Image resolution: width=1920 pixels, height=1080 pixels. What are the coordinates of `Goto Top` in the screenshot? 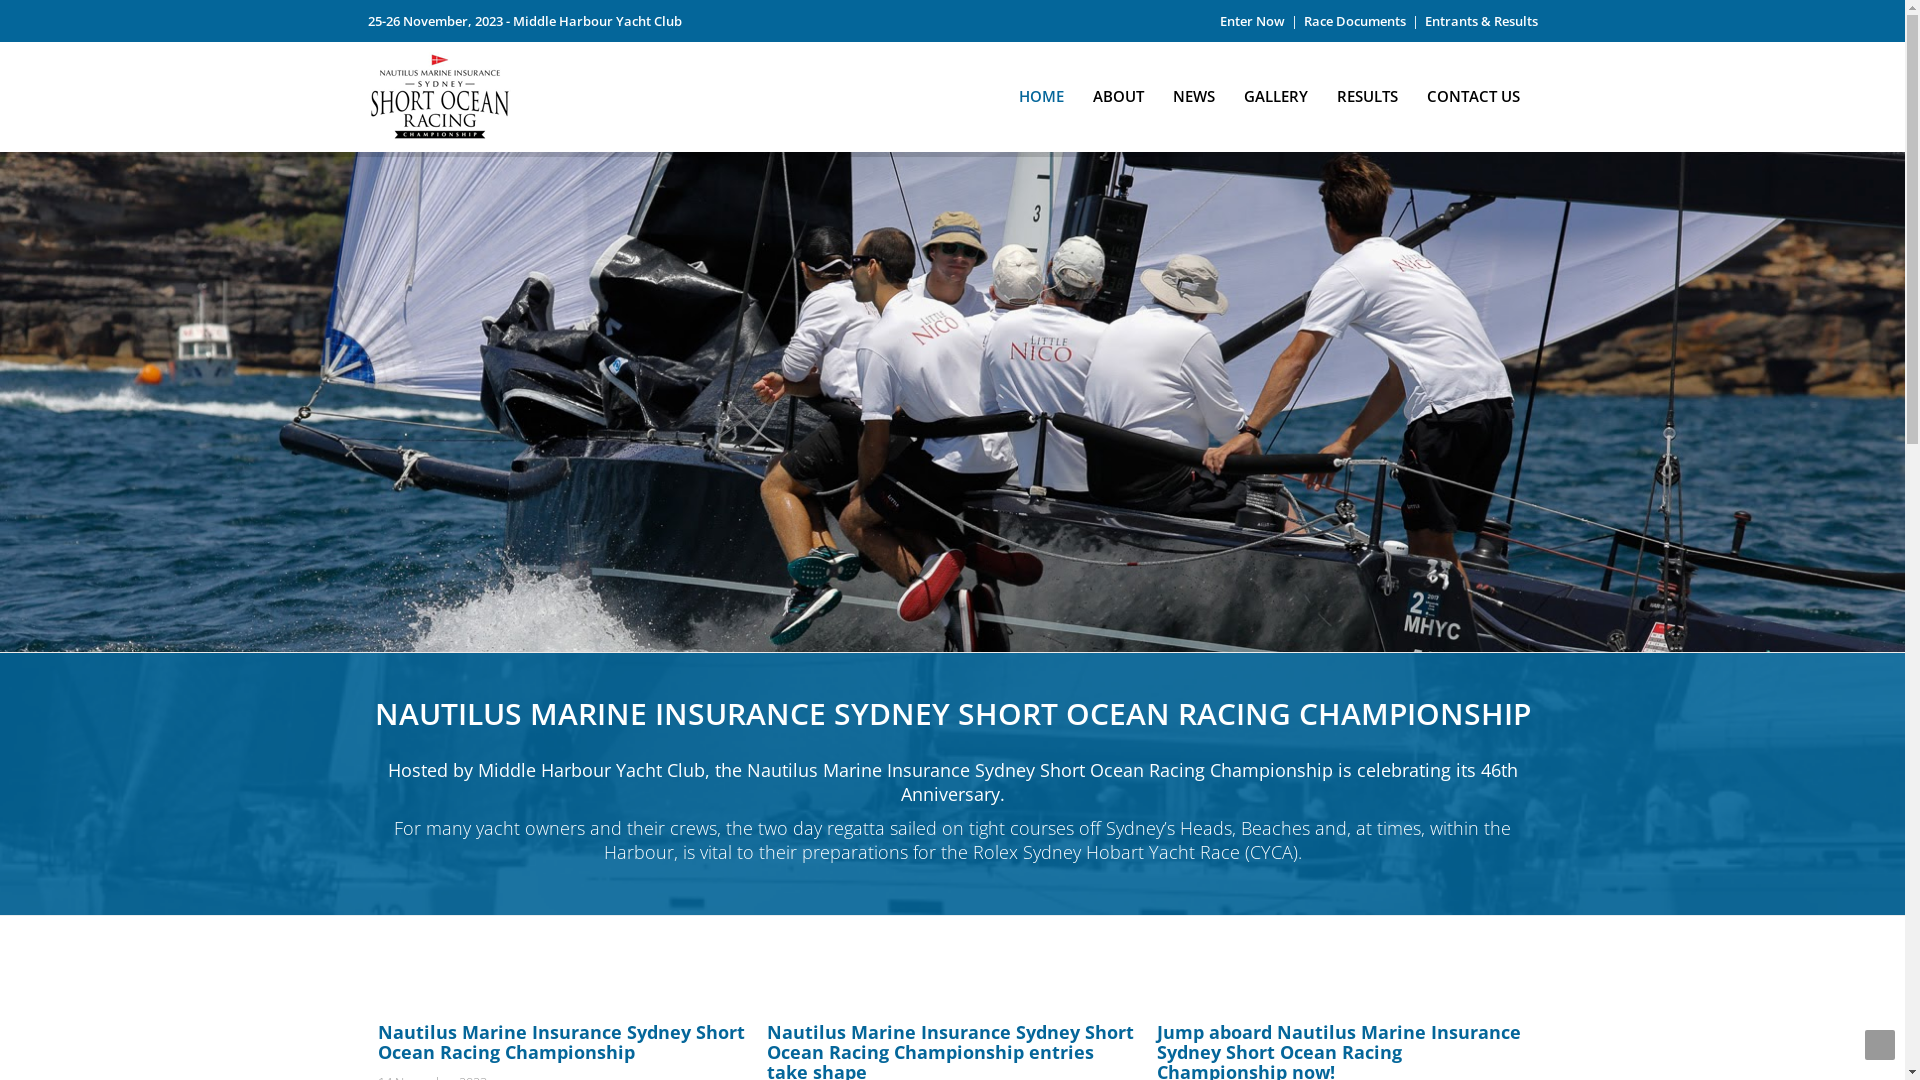 It's located at (1880, 1045).